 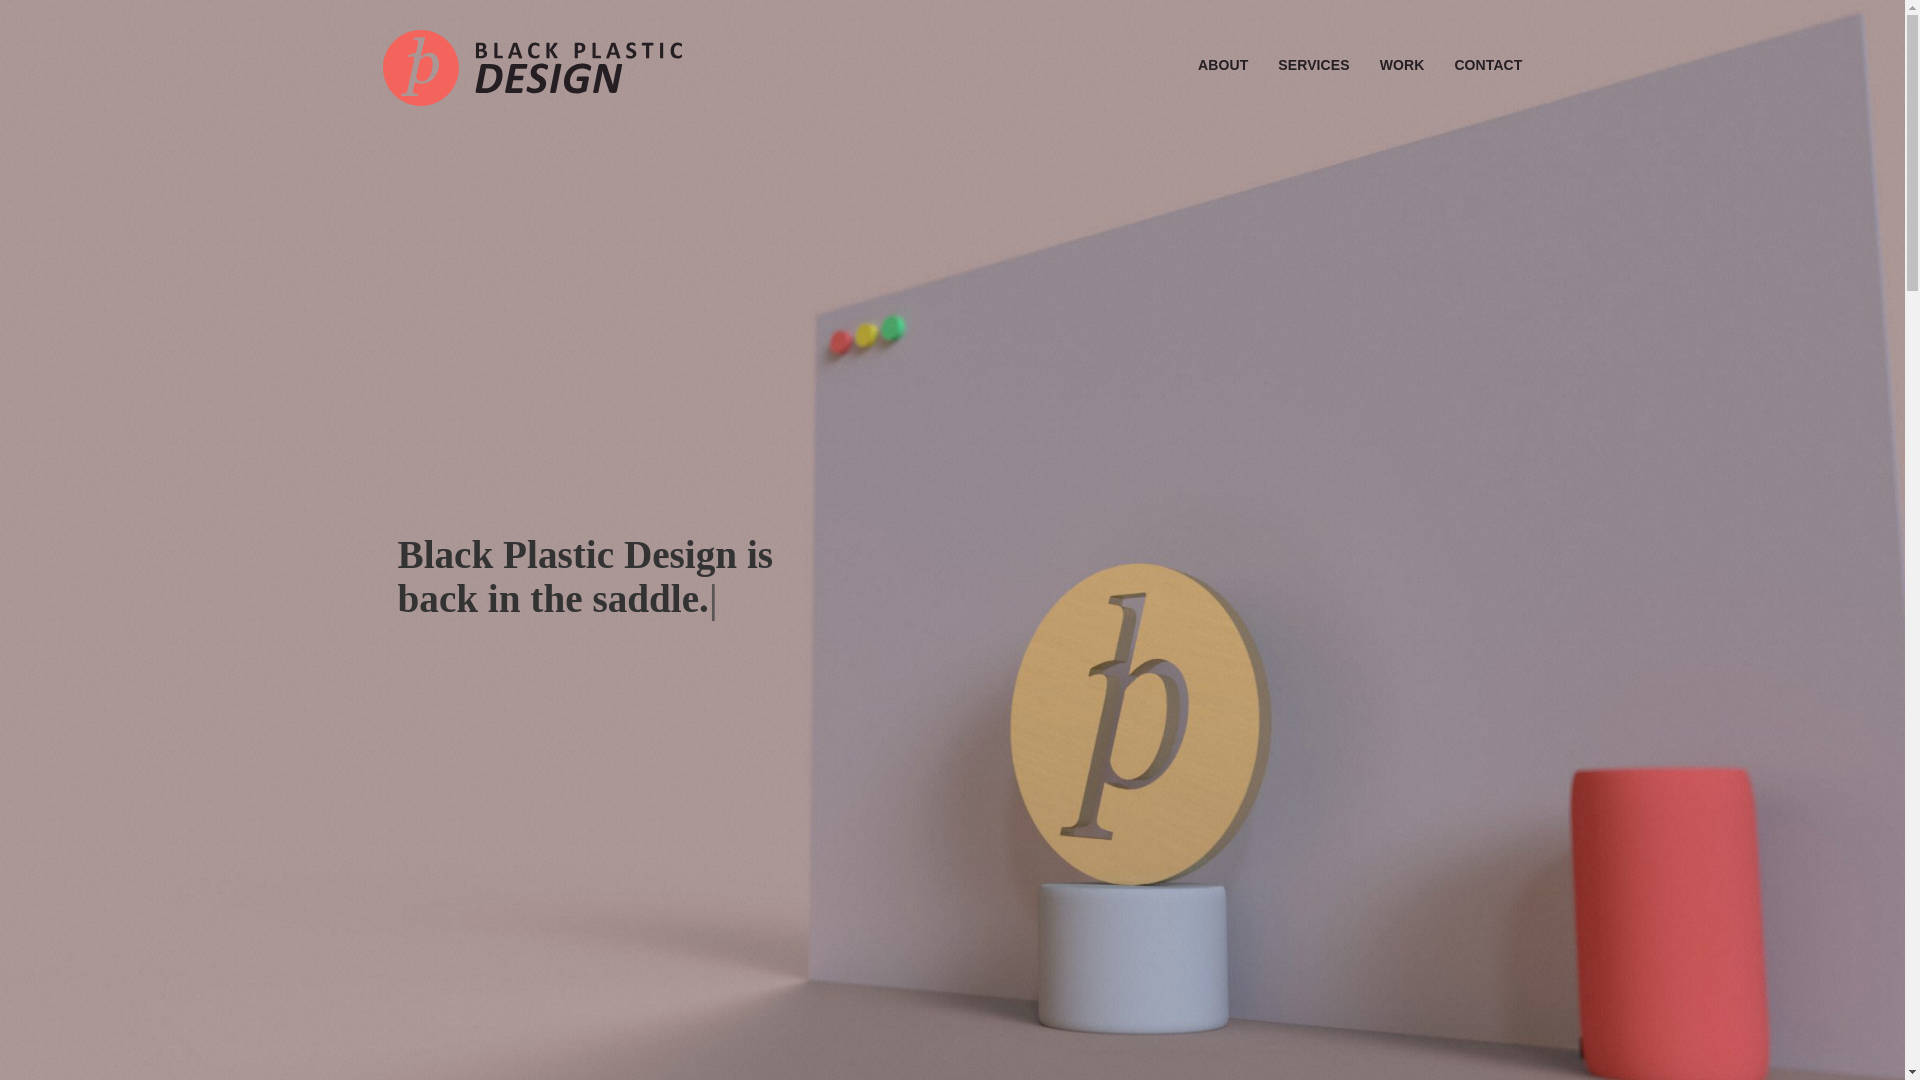 What do you see at coordinates (1314, 65) in the screenshot?
I see `SERVICES` at bounding box center [1314, 65].